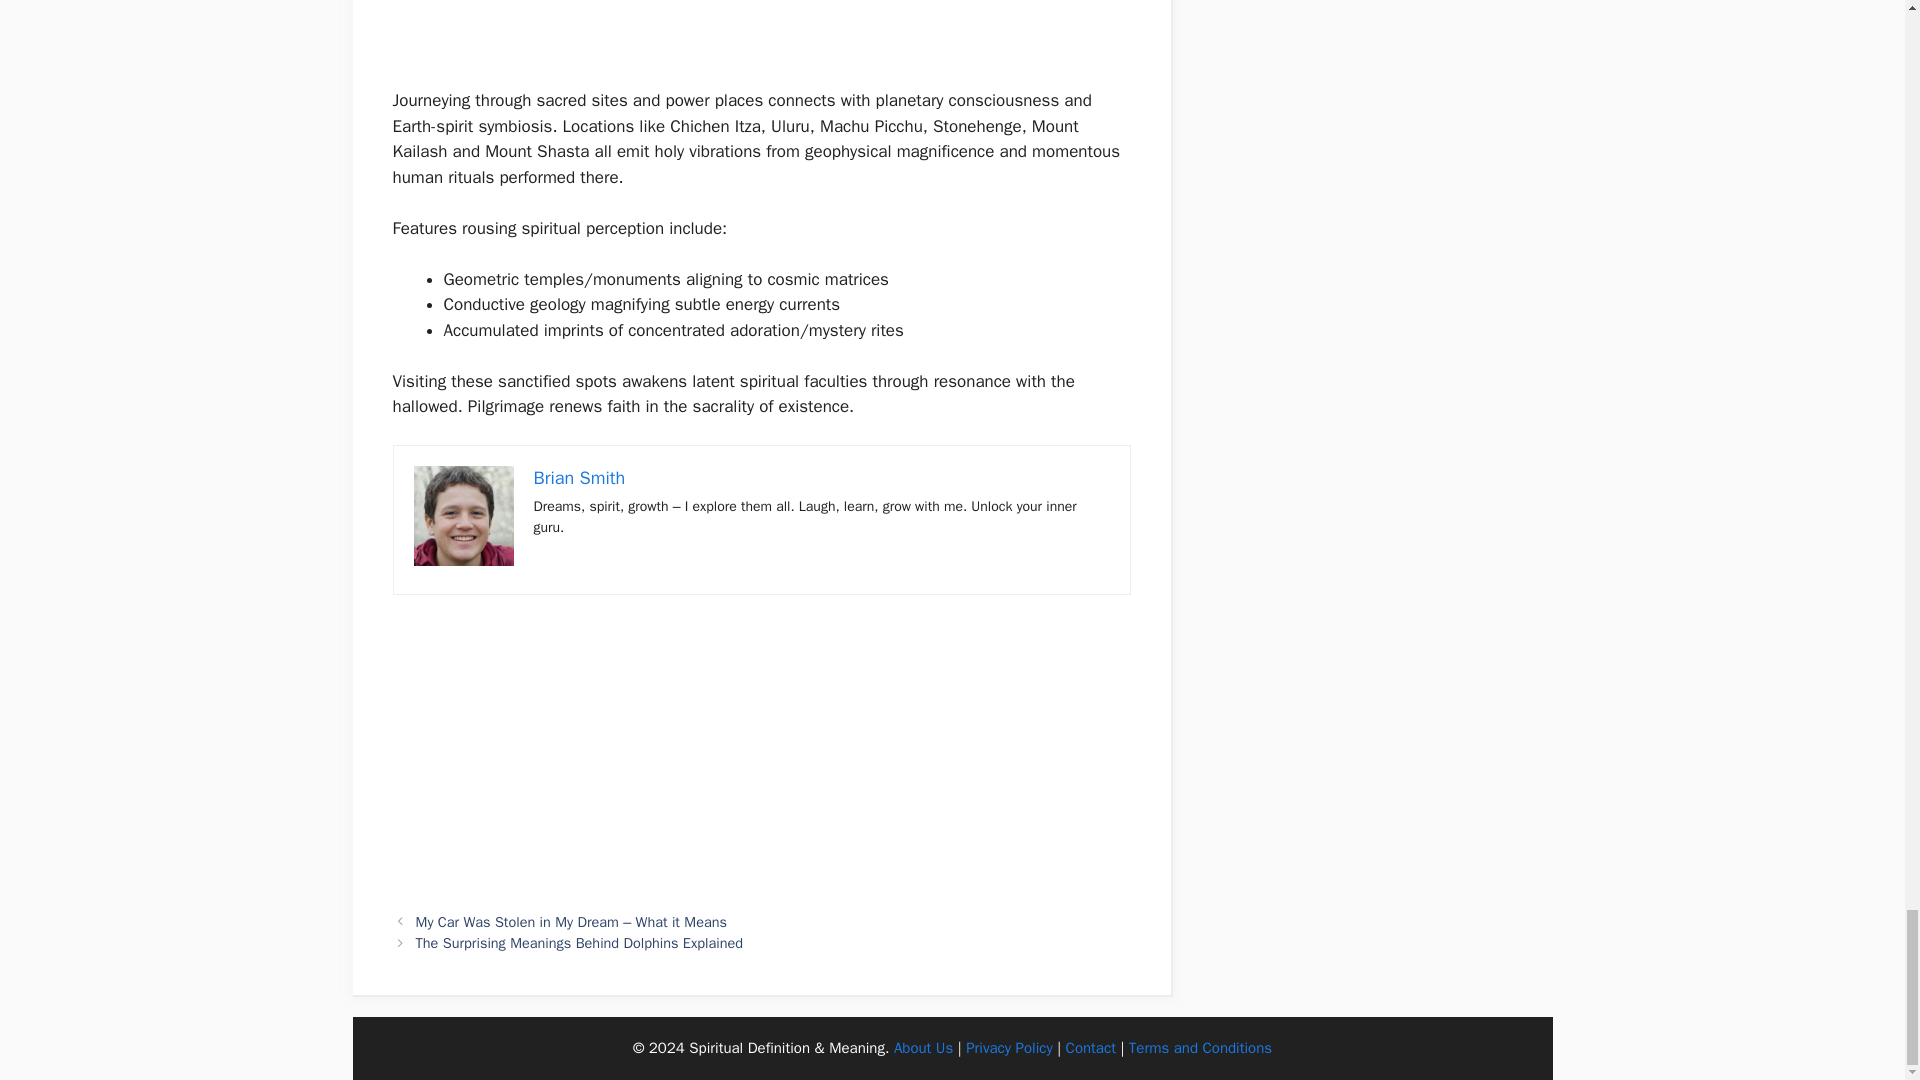 Image resolution: width=1920 pixels, height=1080 pixels. I want to click on The Surprising Meanings Behind Dolphins Explained, so click(580, 942).